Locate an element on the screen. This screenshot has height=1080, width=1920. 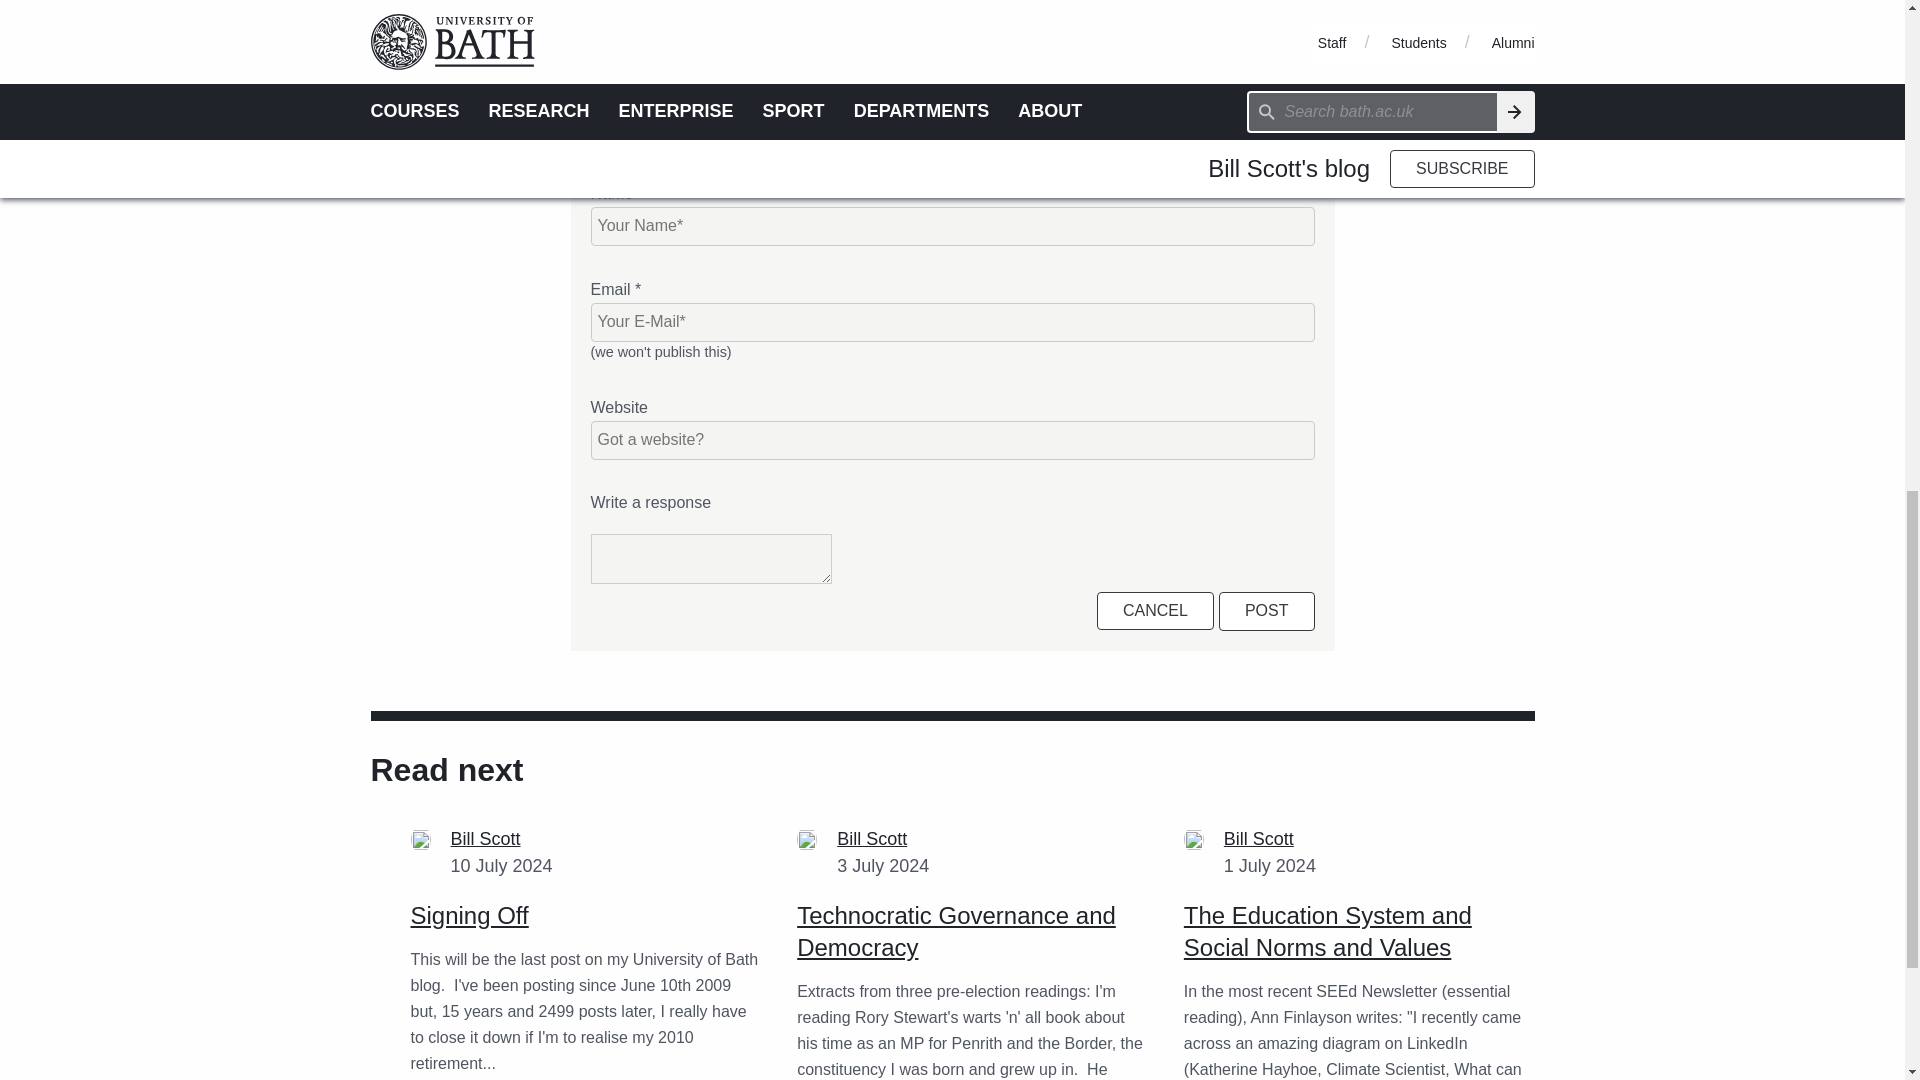
Bill Scott is located at coordinates (872, 838).